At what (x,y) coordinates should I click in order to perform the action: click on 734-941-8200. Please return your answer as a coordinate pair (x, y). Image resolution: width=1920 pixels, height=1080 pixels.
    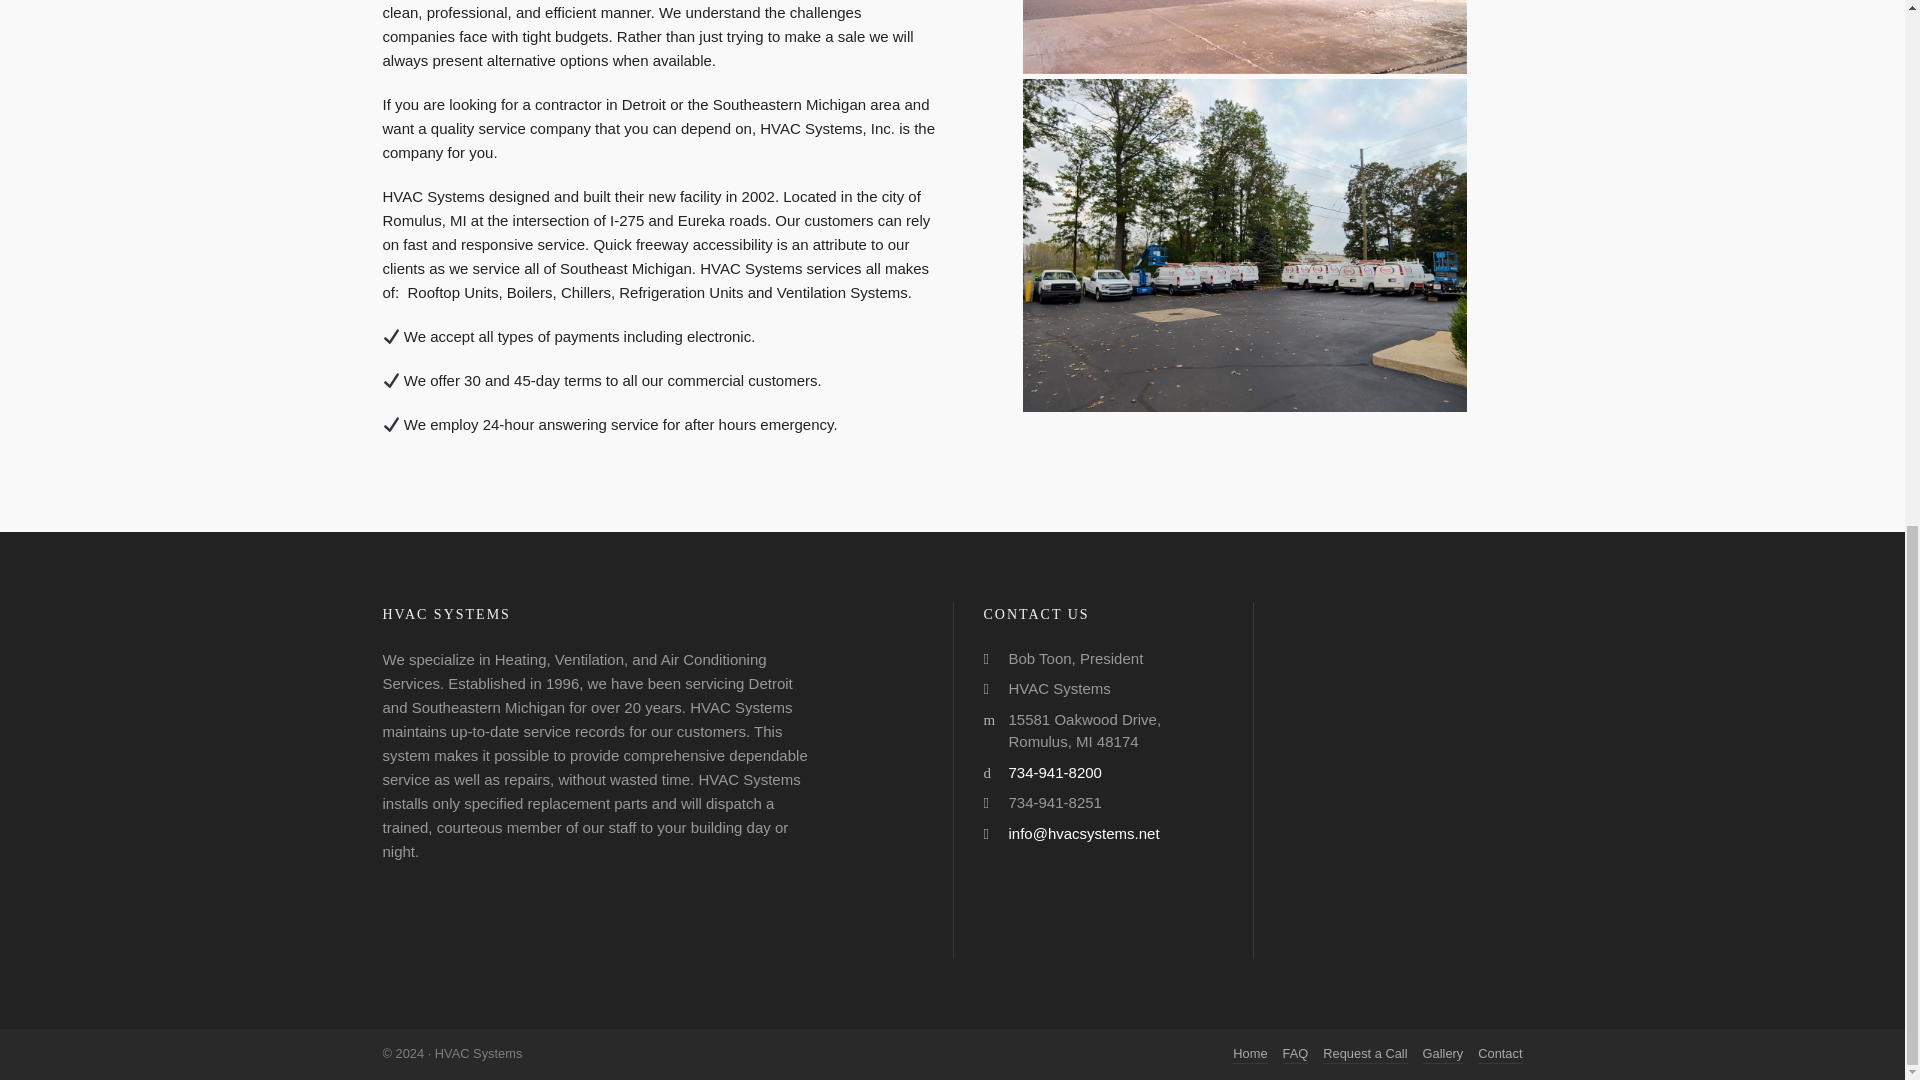
    Looking at the image, I should click on (1054, 770).